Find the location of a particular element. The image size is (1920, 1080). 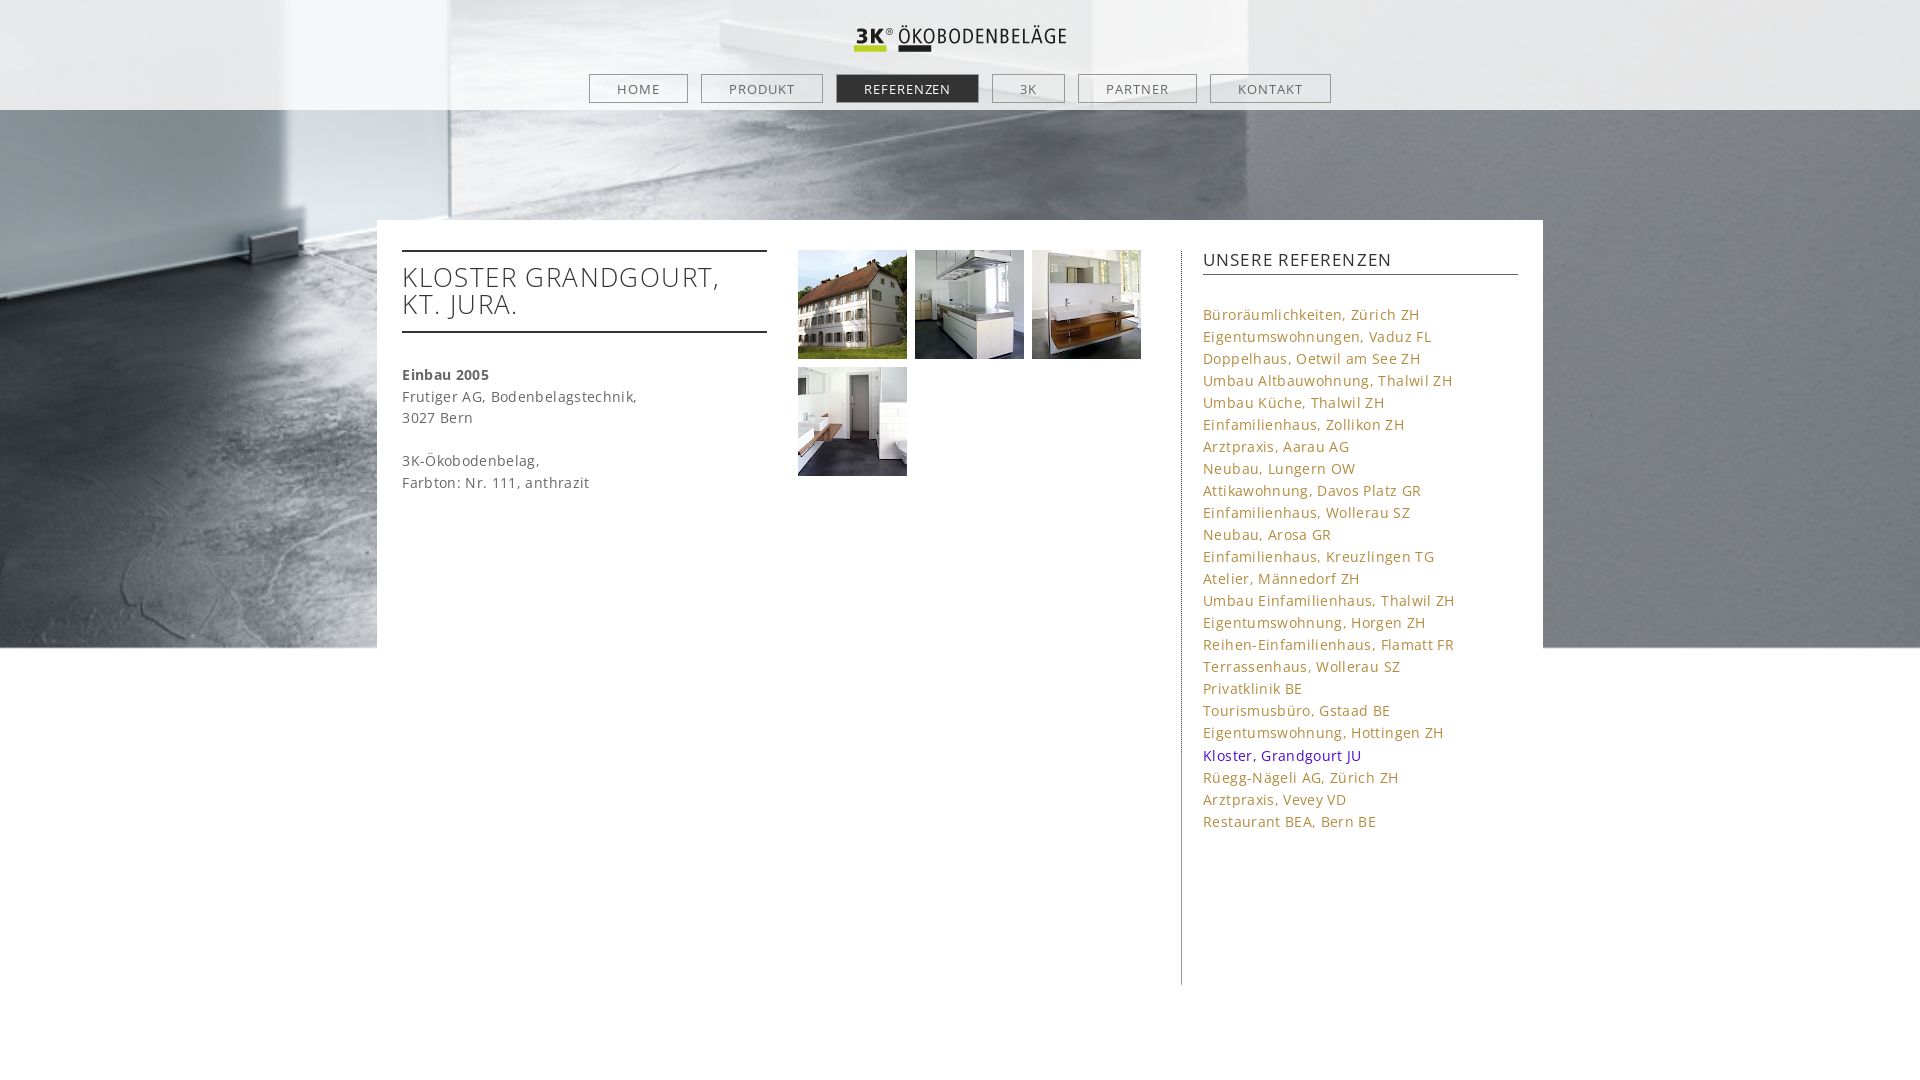

Attikawohnung, Davos Platz GR is located at coordinates (1312, 490).